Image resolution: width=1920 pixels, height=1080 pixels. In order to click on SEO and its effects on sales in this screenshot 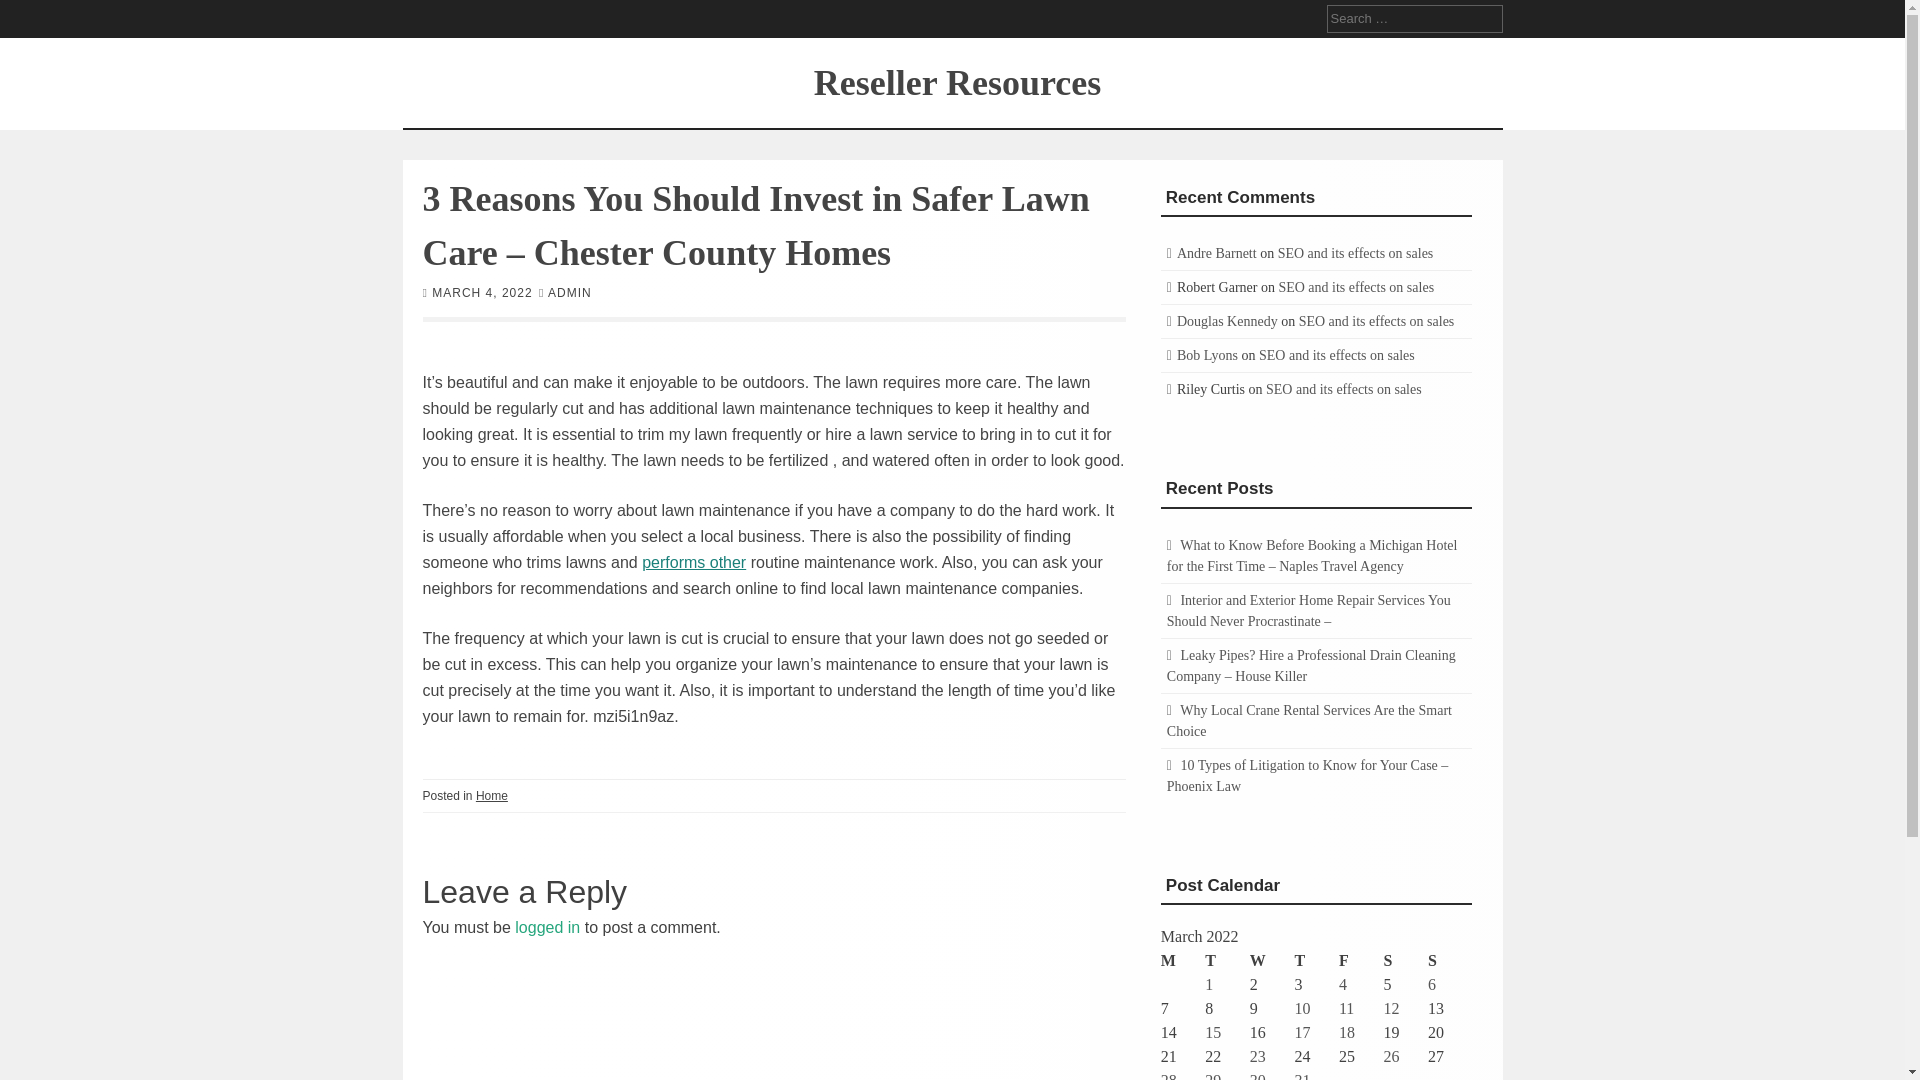, I will do `click(1356, 254)`.